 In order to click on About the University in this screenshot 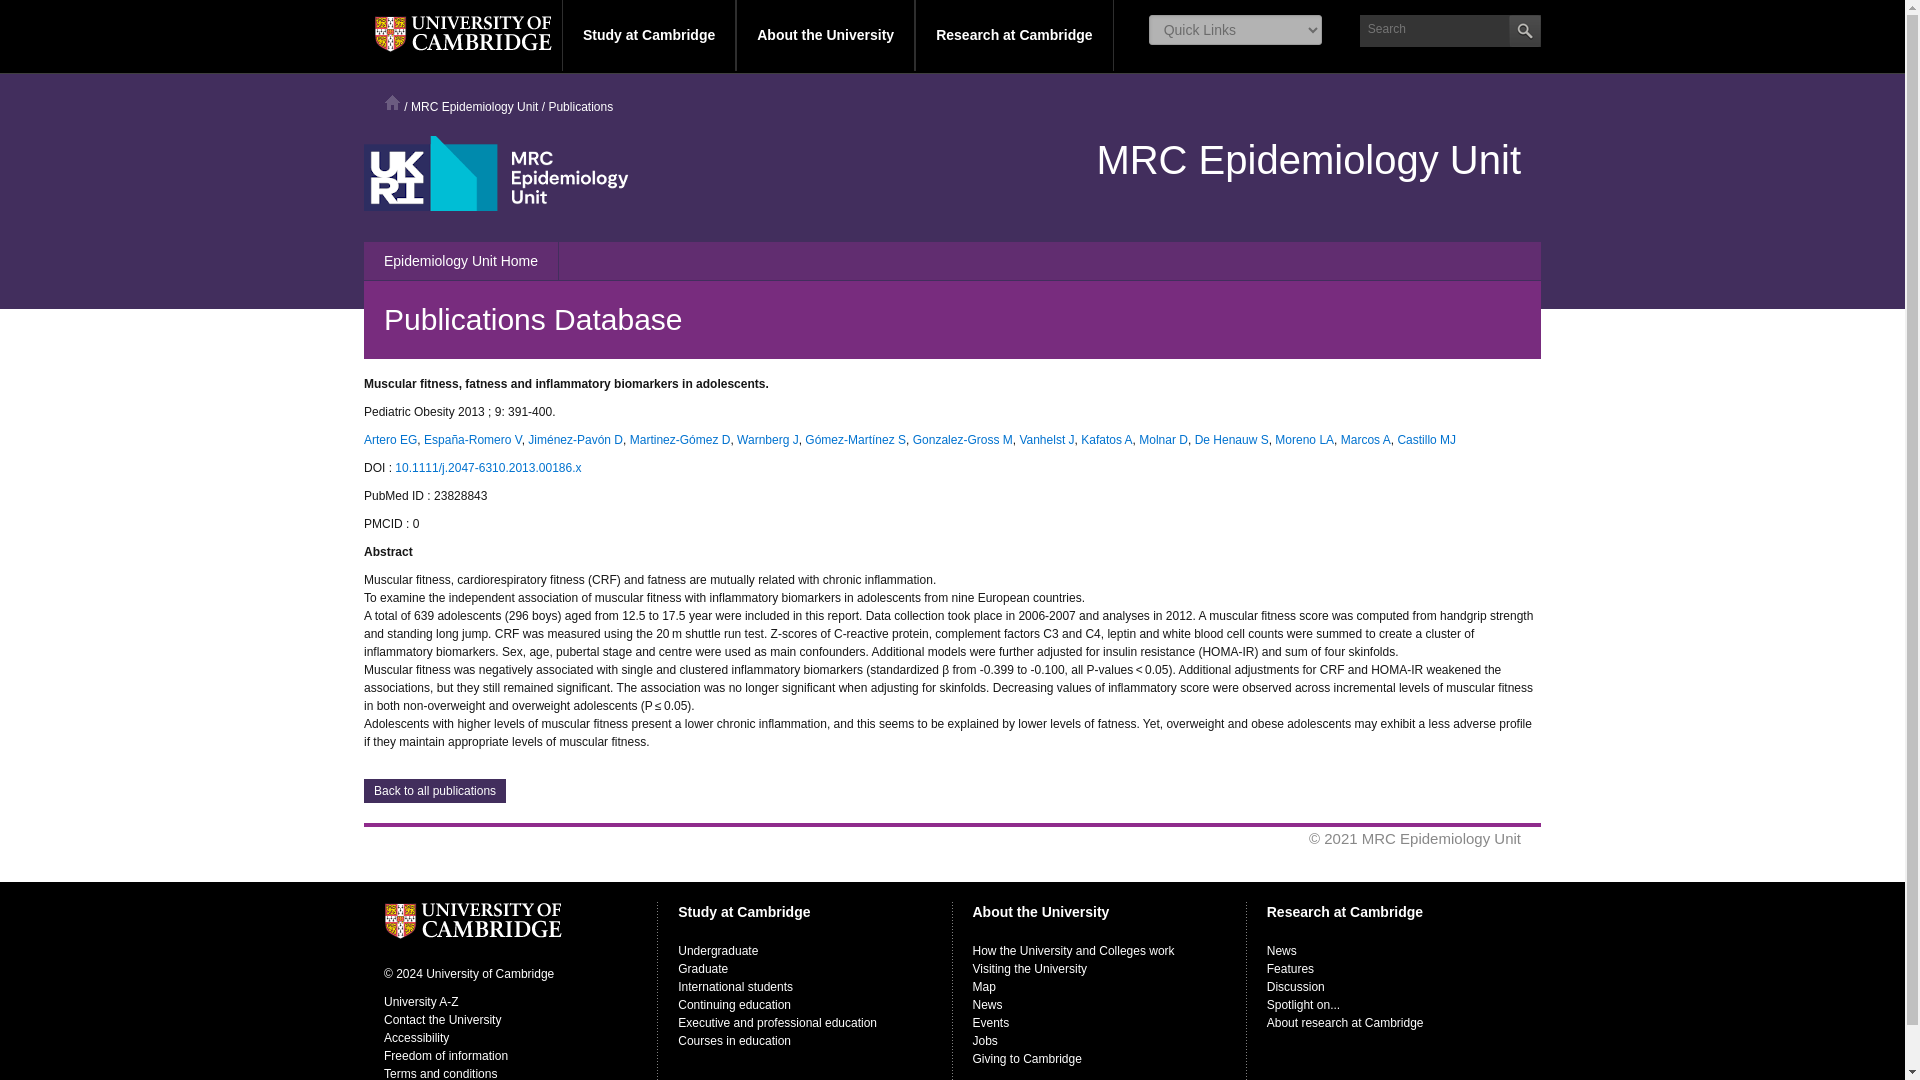, I will do `click(825, 36)`.